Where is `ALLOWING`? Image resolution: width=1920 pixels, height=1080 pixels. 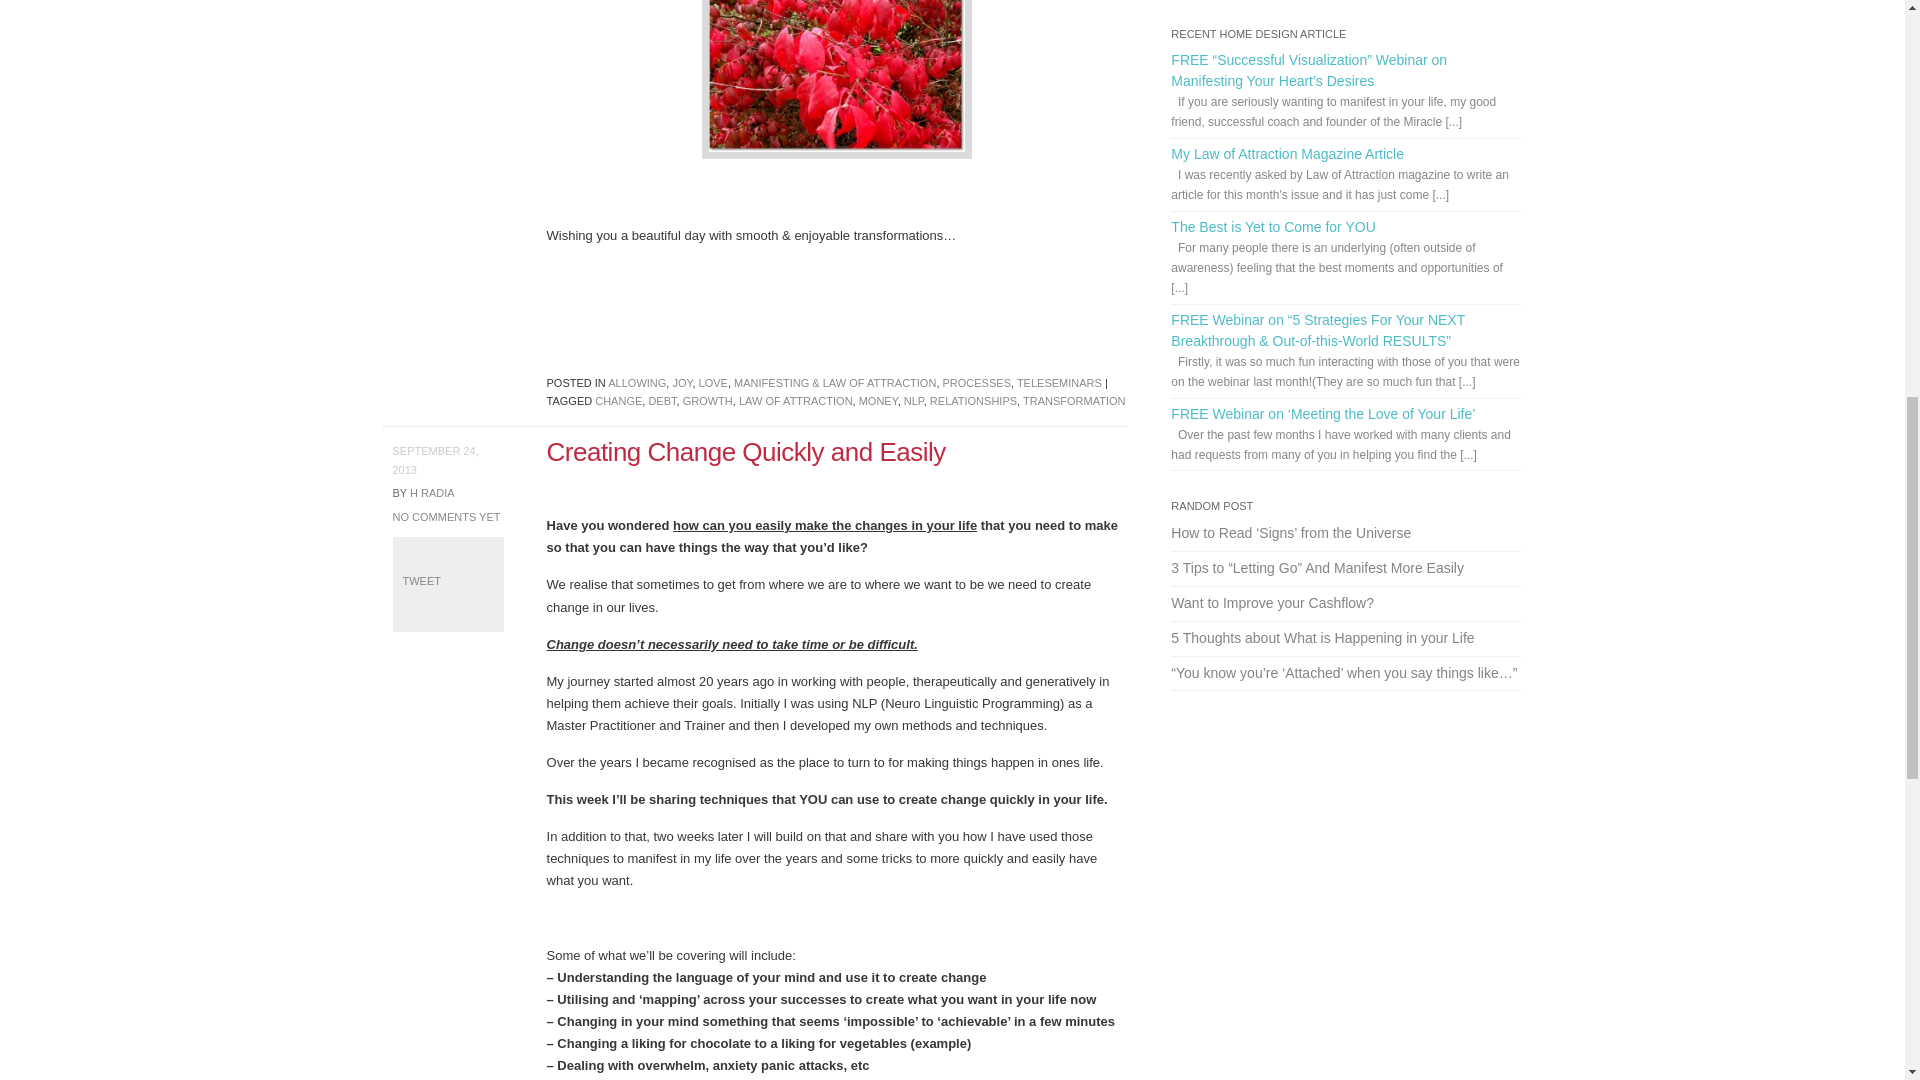
ALLOWING is located at coordinates (637, 382).